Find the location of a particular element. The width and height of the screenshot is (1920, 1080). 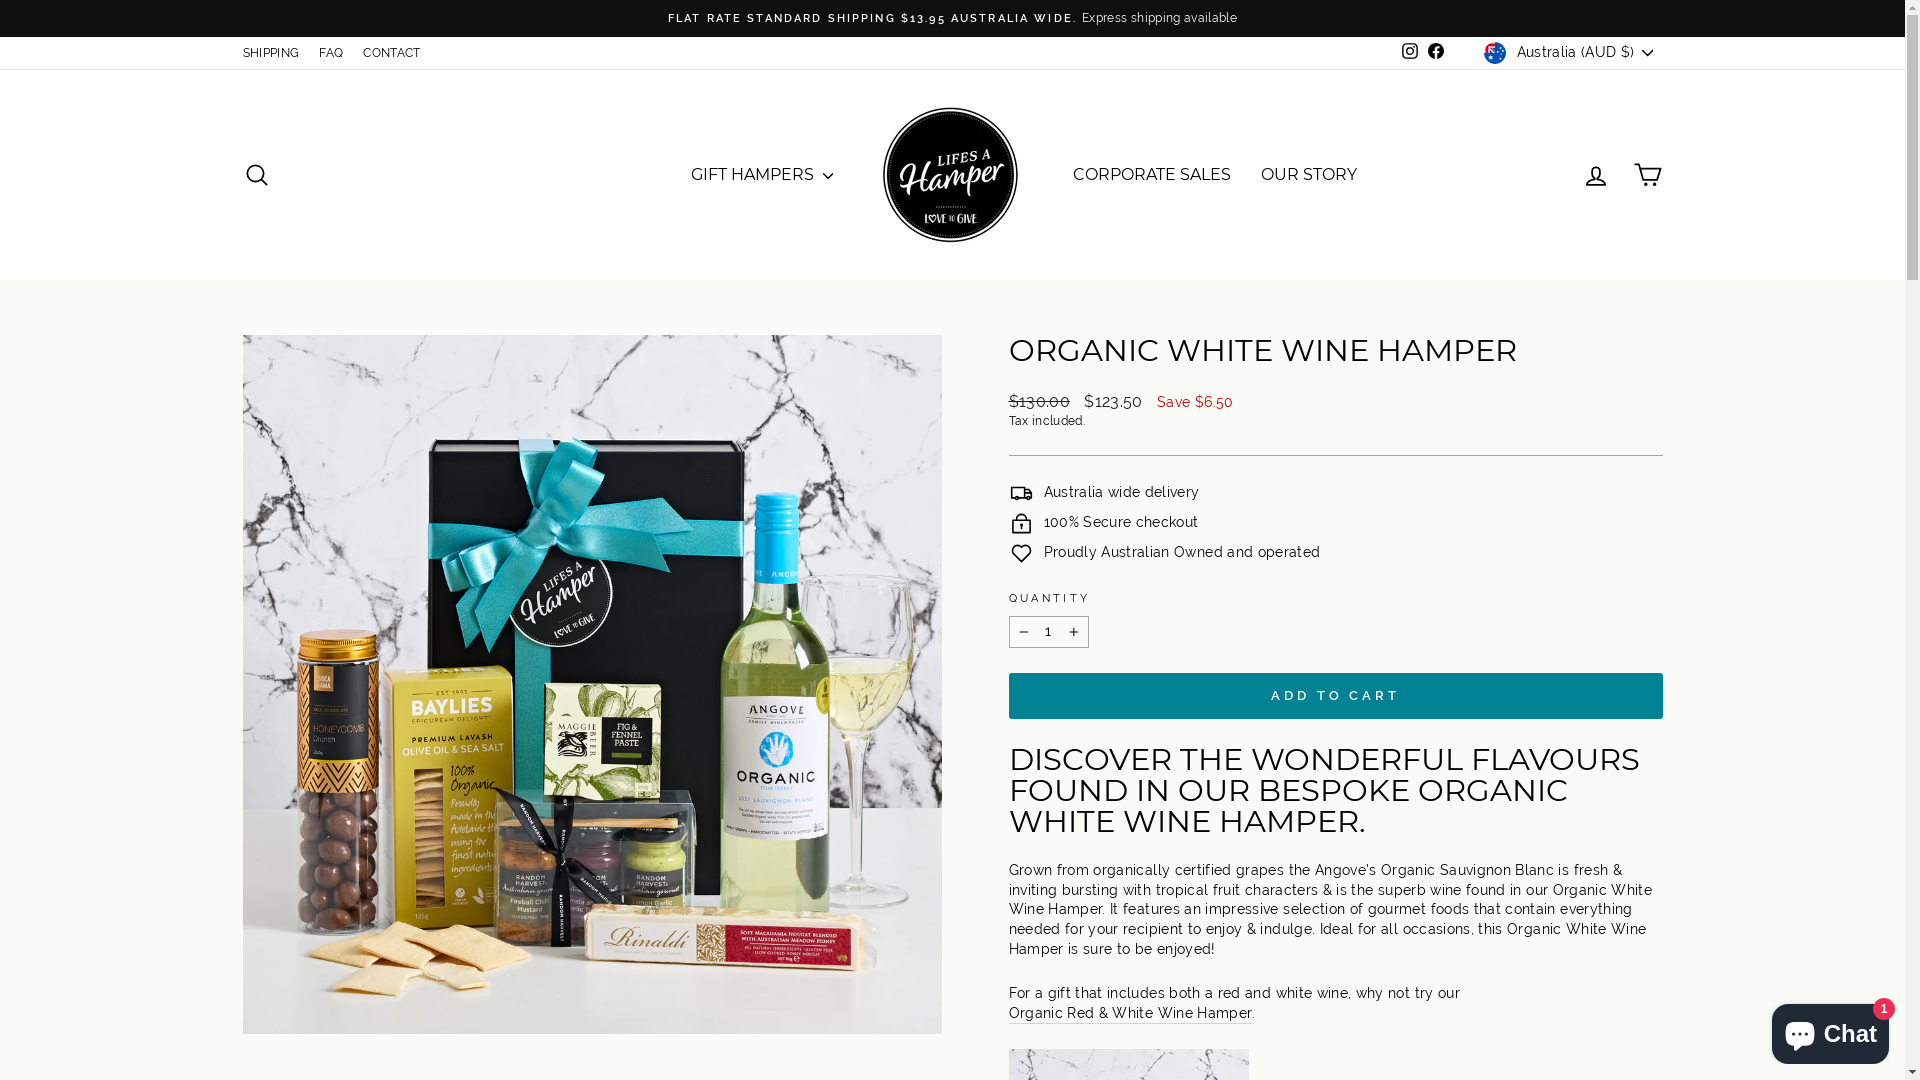

CONTACT is located at coordinates (392, 54).